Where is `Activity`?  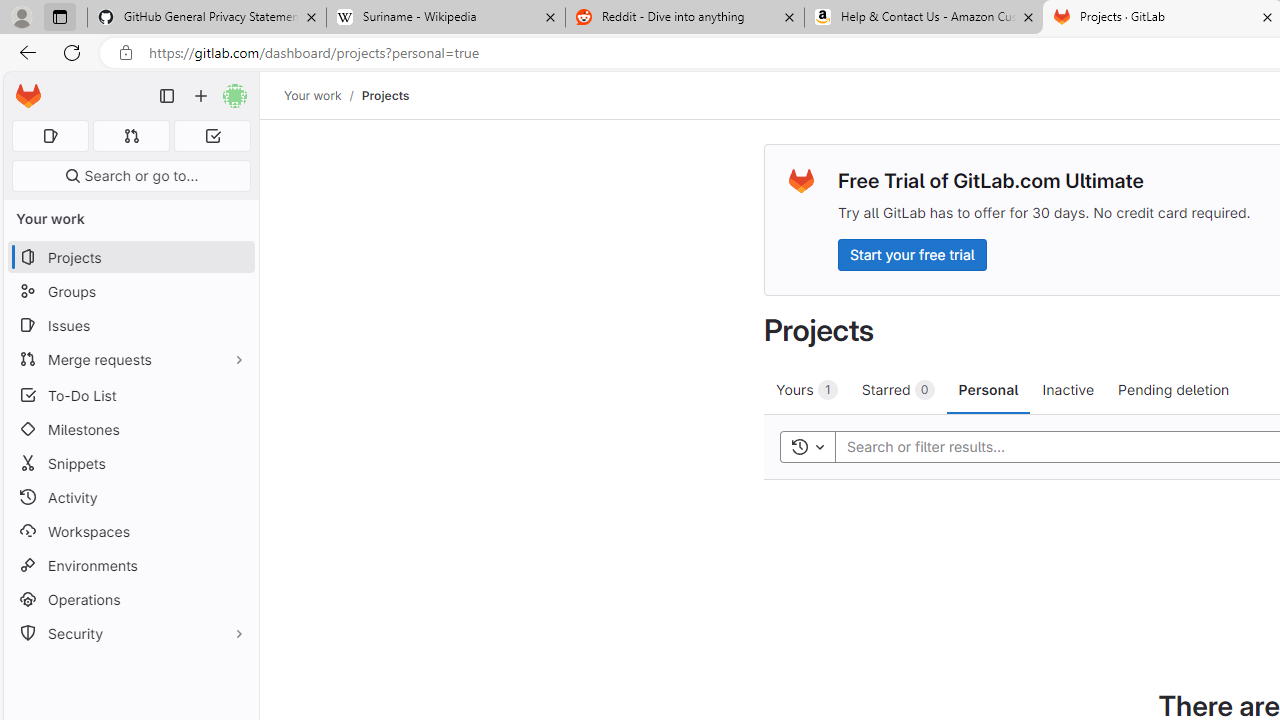 Activity is located at coordinates (130, 497).